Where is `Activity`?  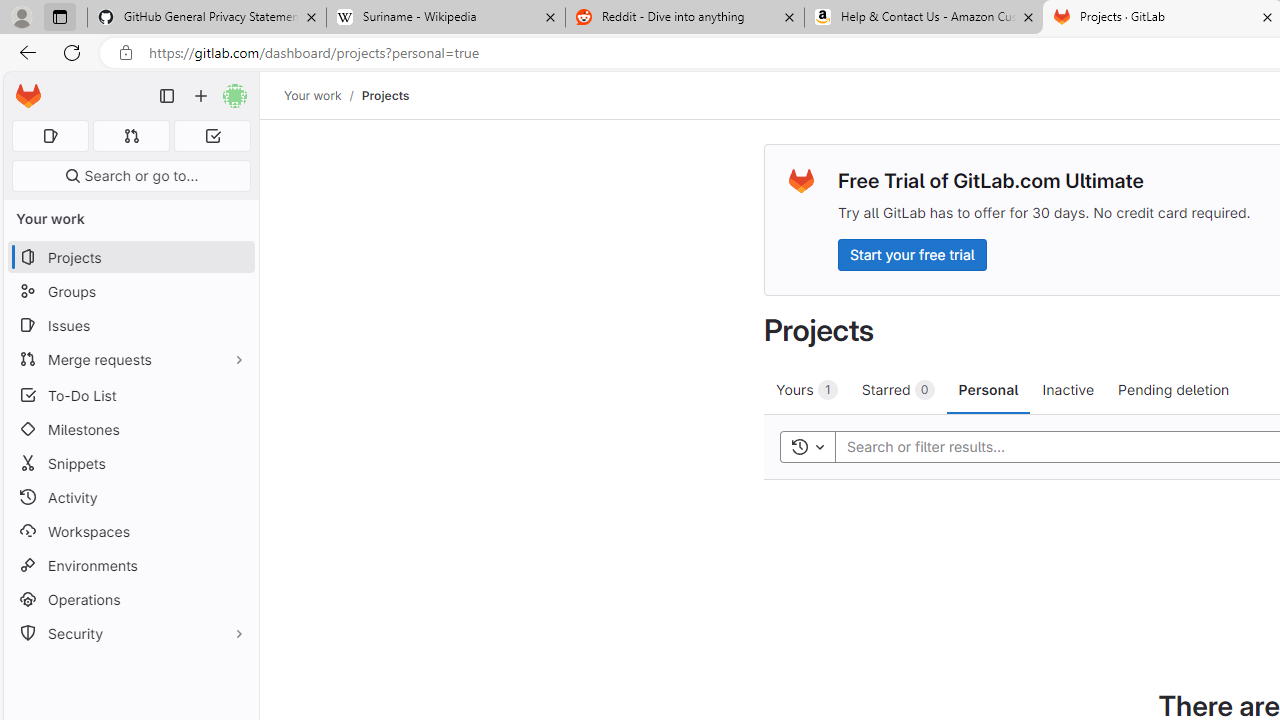 Activity is located at coordinates (130, 497).